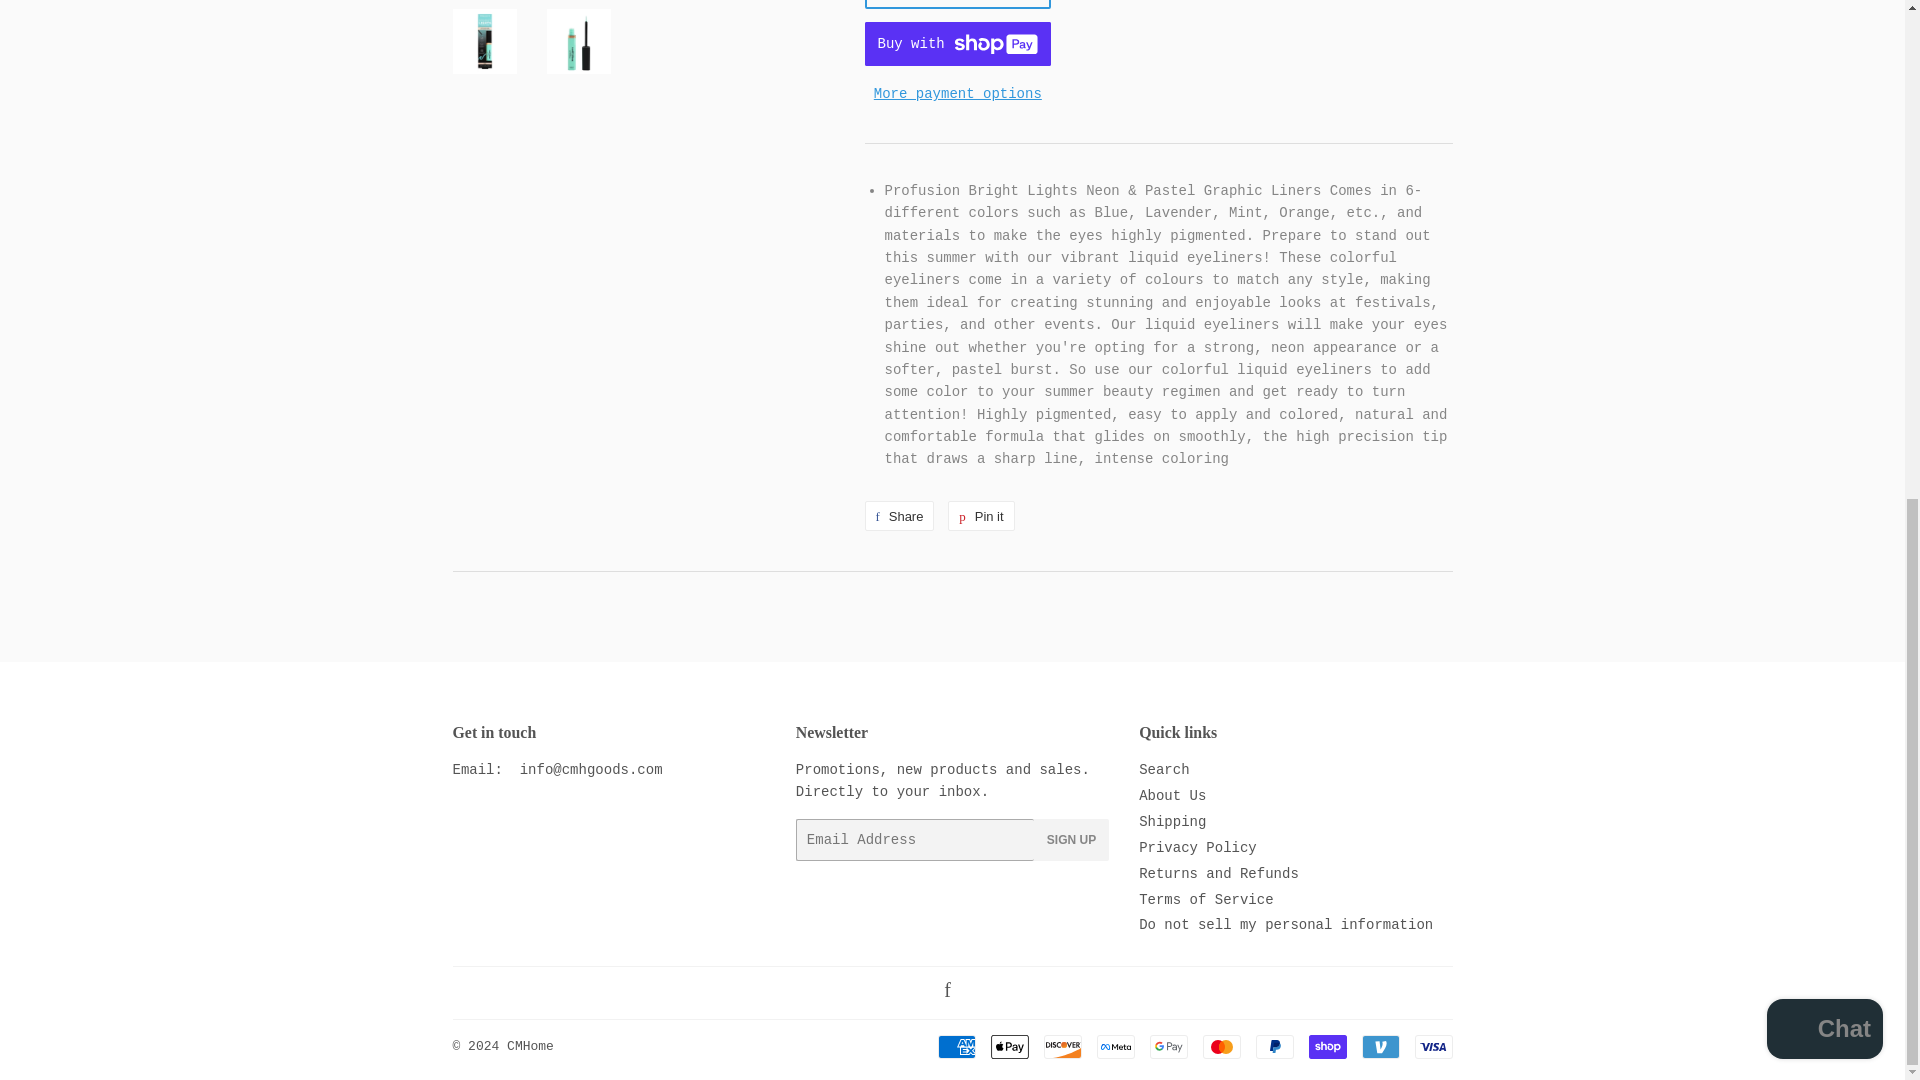 Image resolution: width=1920 pixels, height=1080 pixels. Describe the element at coordinates (1380, 1046) in the screenshot. I see `Venmo` at that location.